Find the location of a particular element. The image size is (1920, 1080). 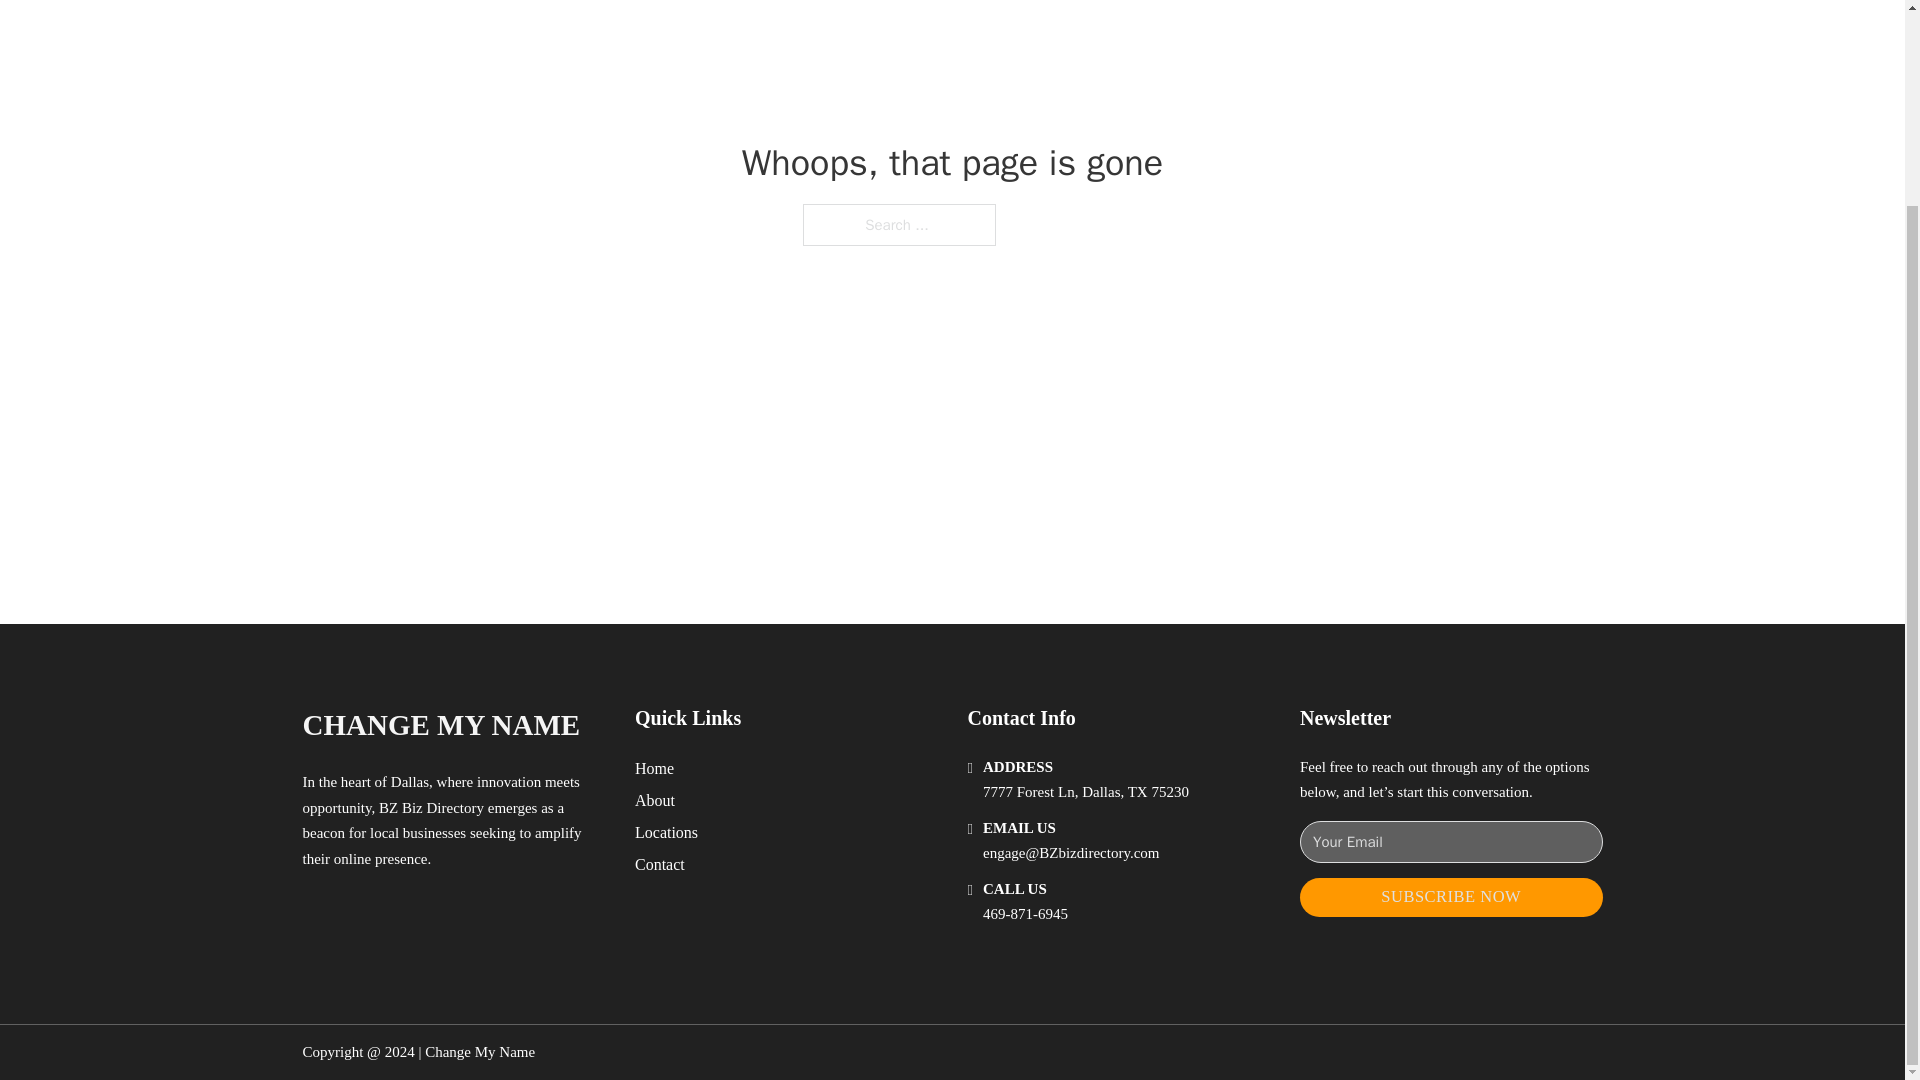

Home is located at coordinates (654, 768).